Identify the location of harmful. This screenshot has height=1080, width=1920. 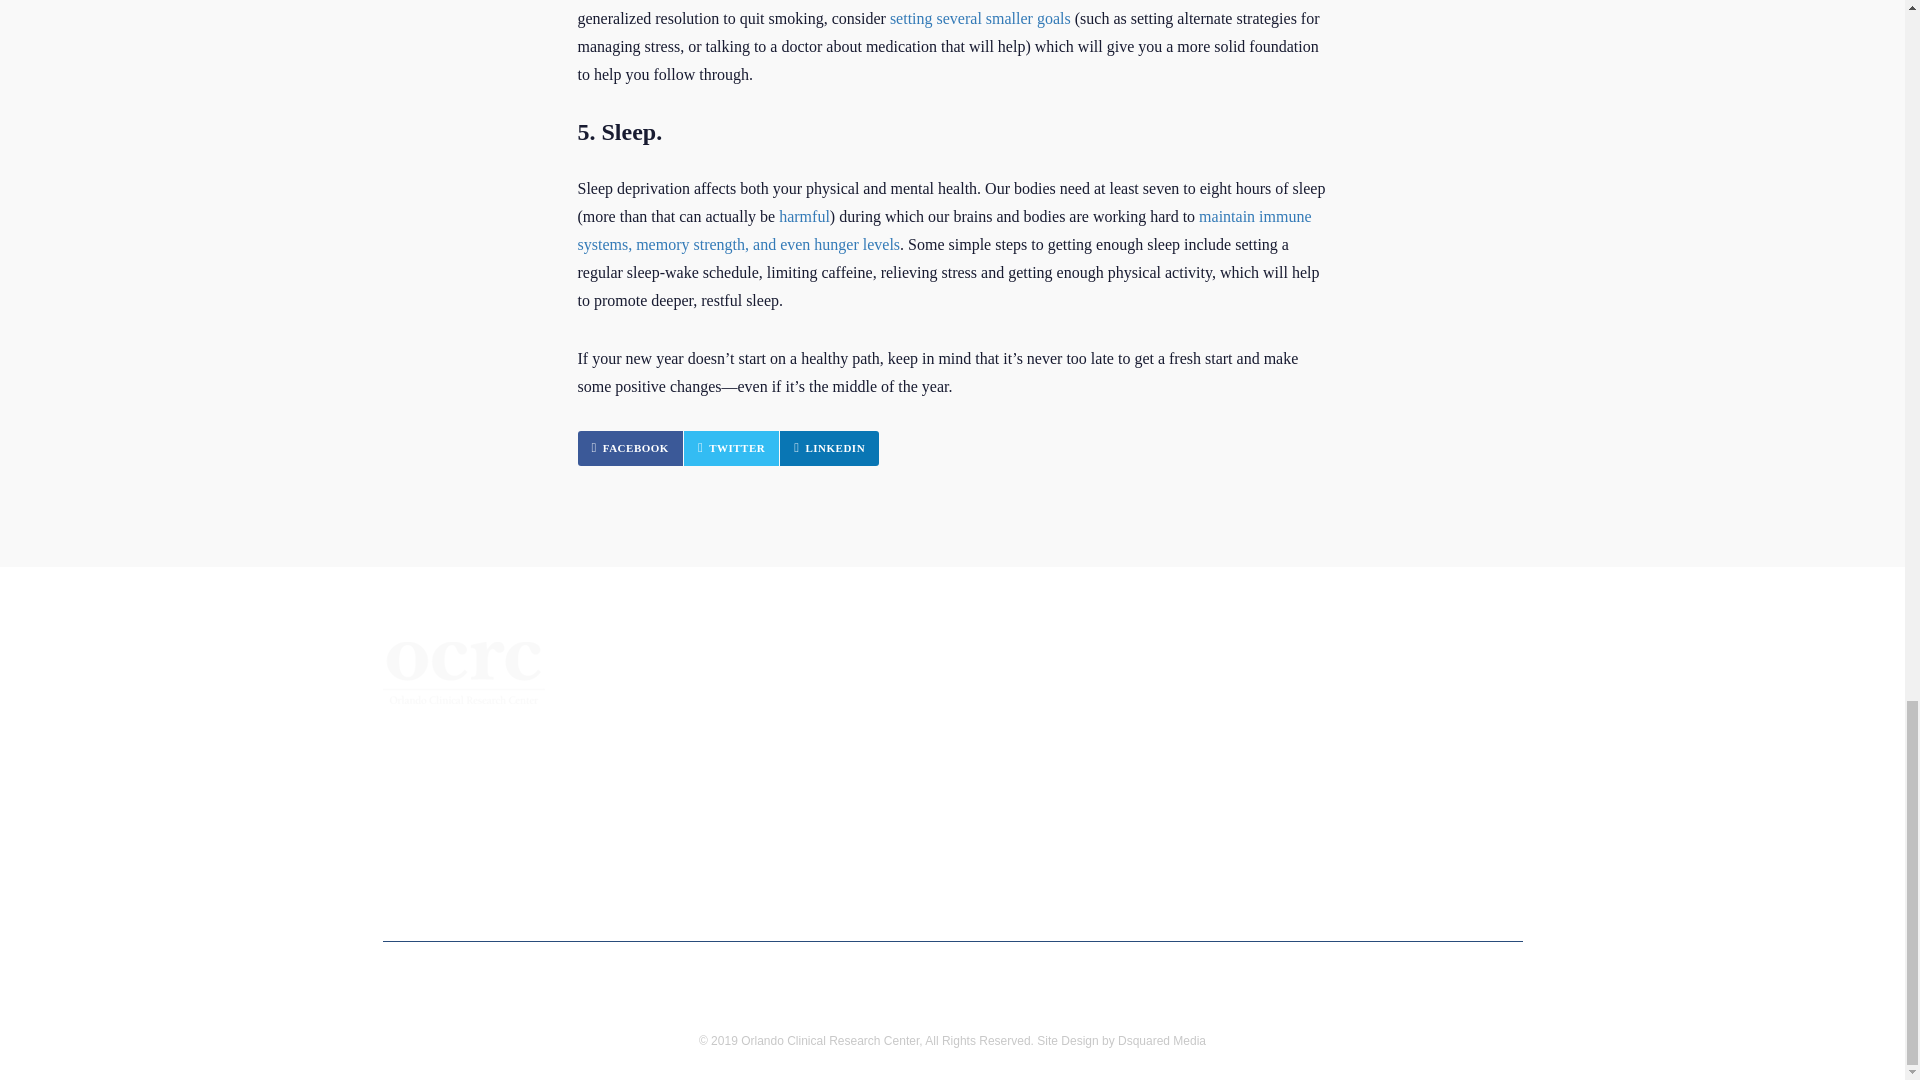
(804, 216).